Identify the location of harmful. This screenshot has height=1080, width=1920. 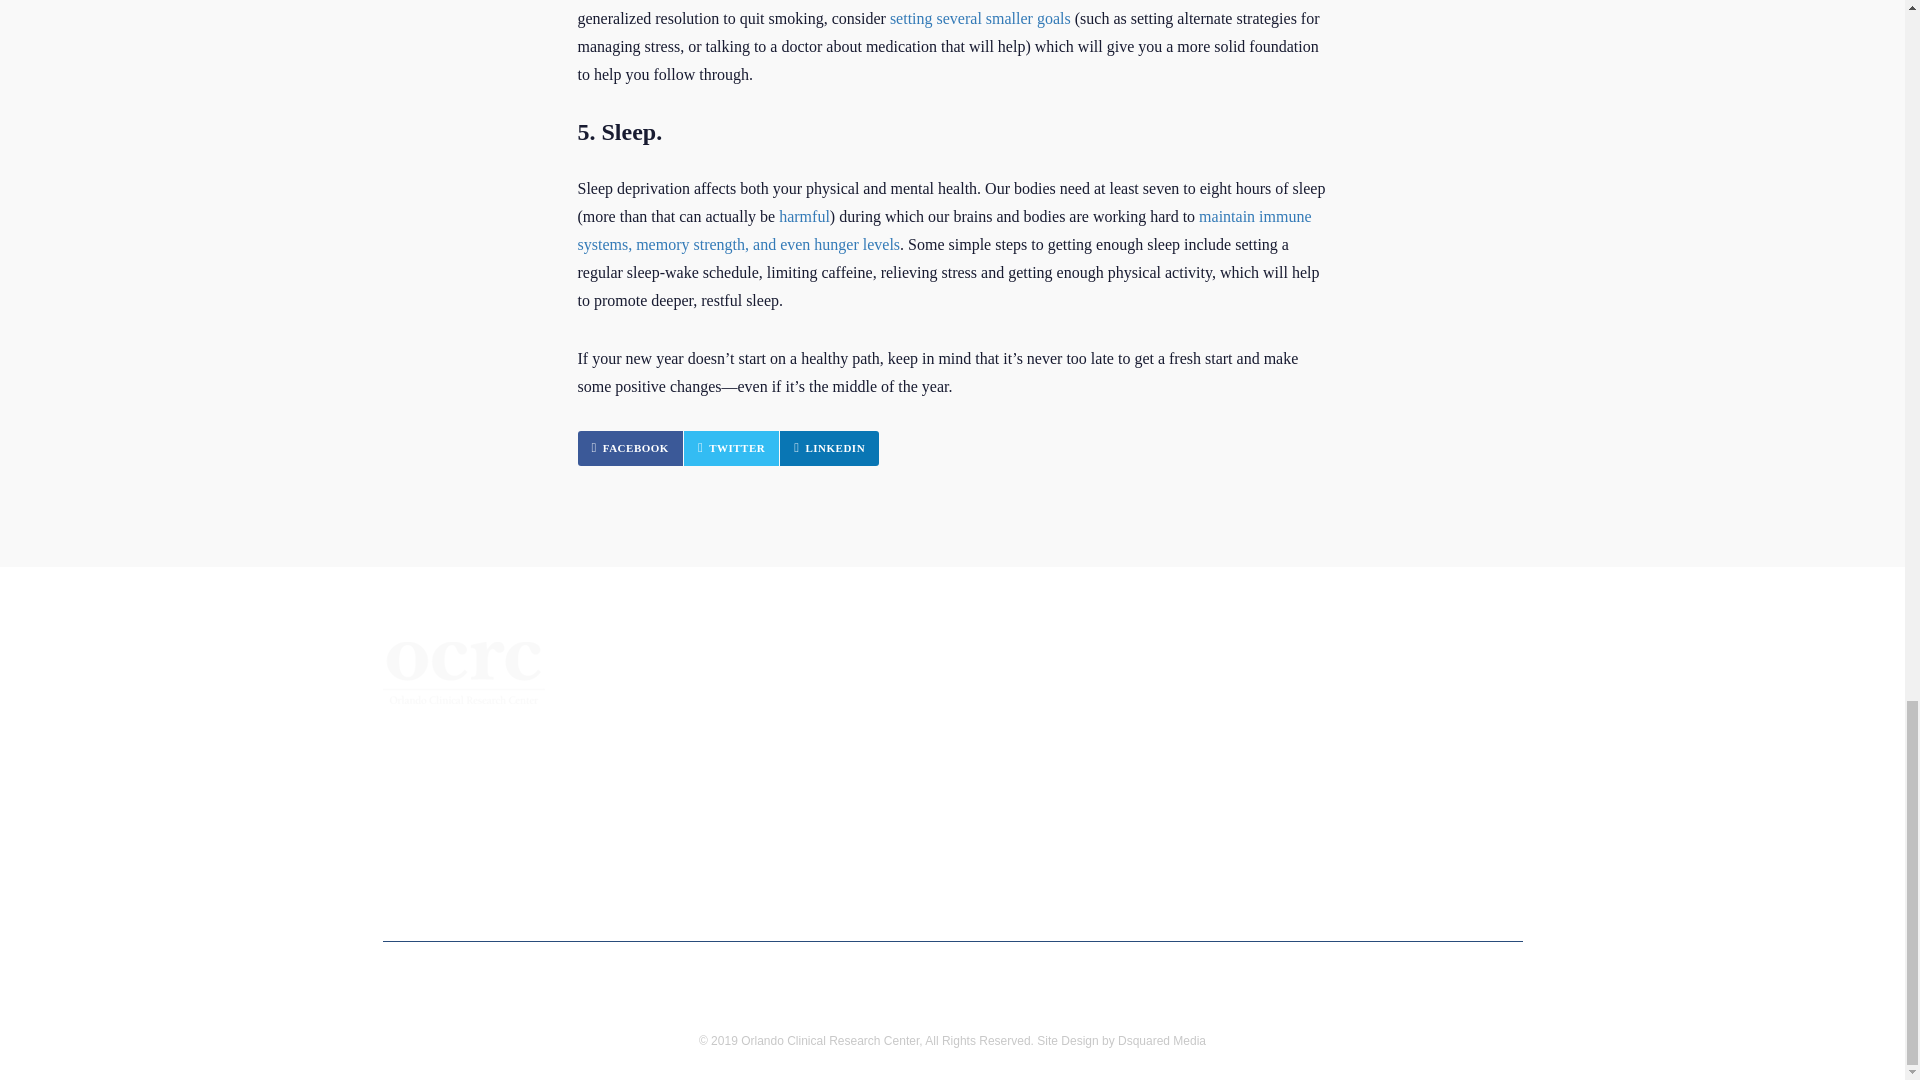
(804, 216).